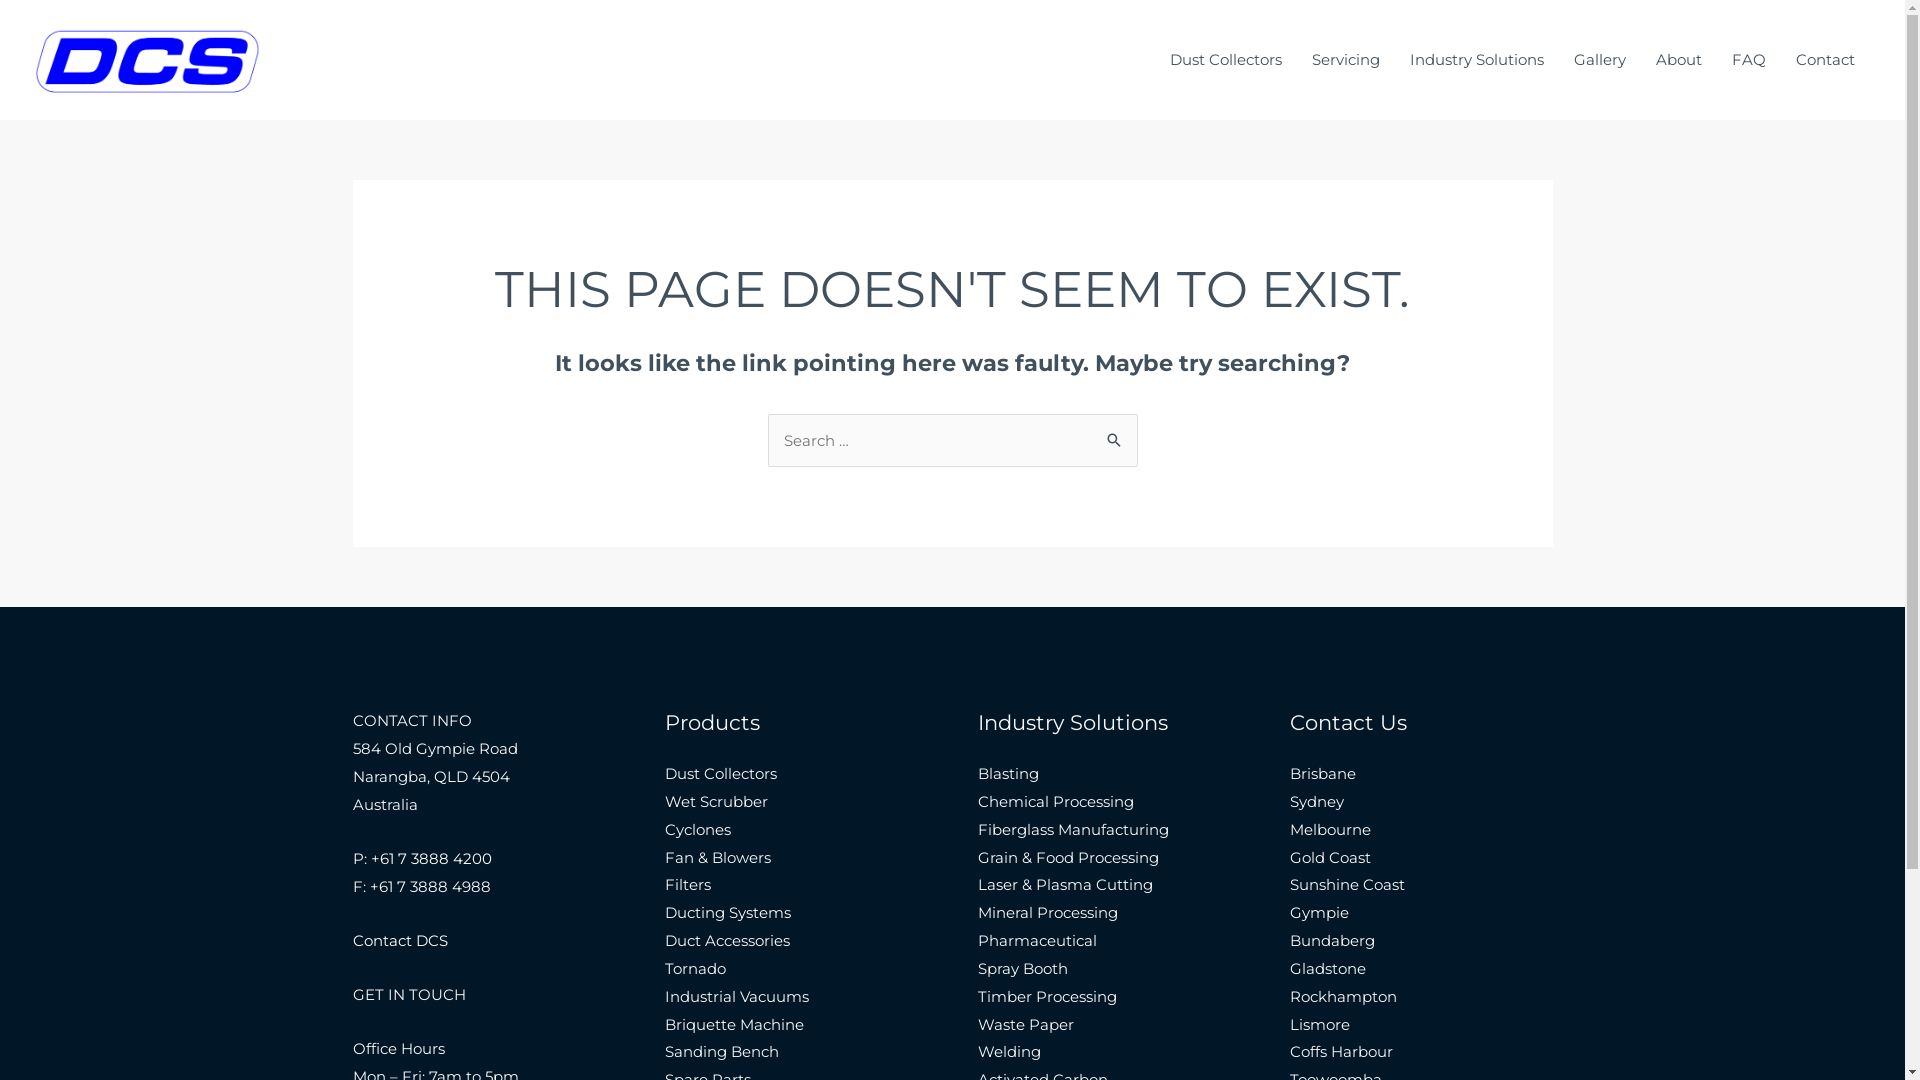 The width and height of the screenshot is (1920, 1080). I want to click on FAQ, so click(1749, 60).